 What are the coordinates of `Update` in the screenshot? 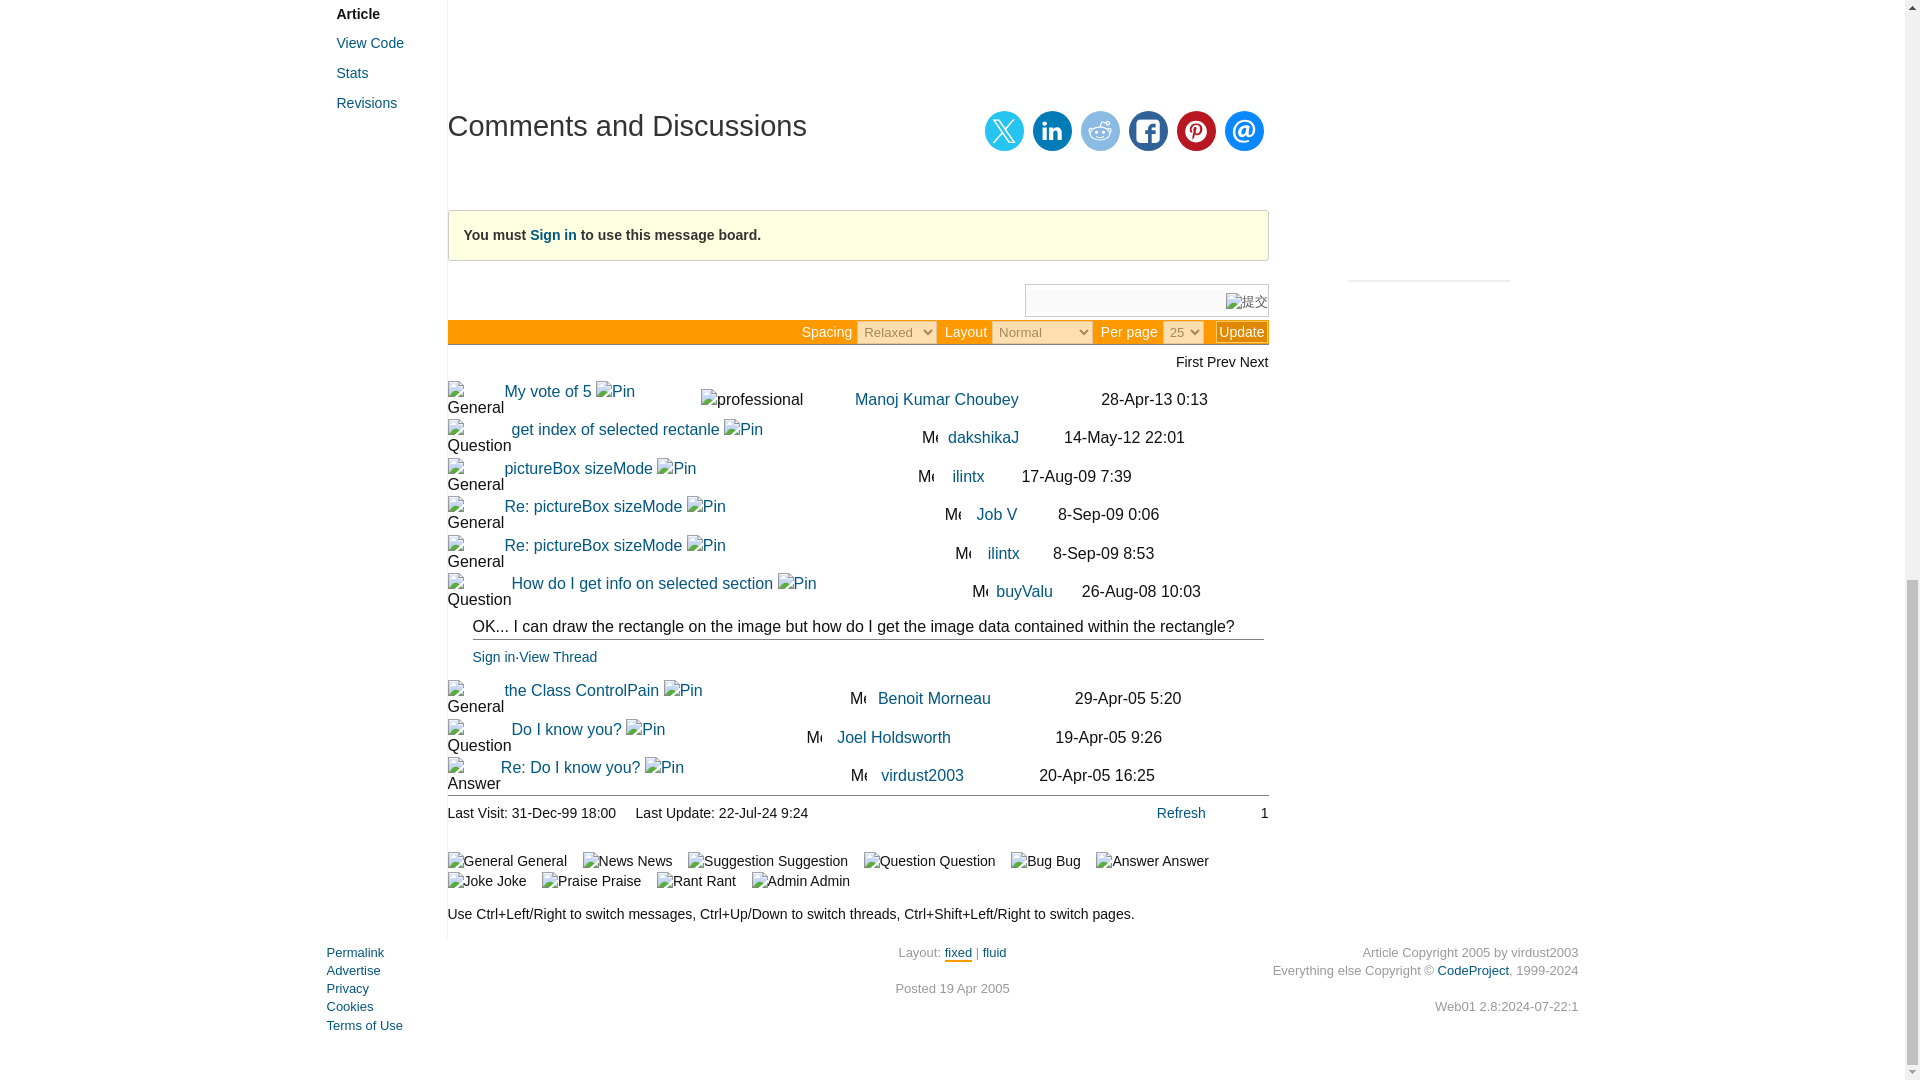 It's located at (1241, 332).